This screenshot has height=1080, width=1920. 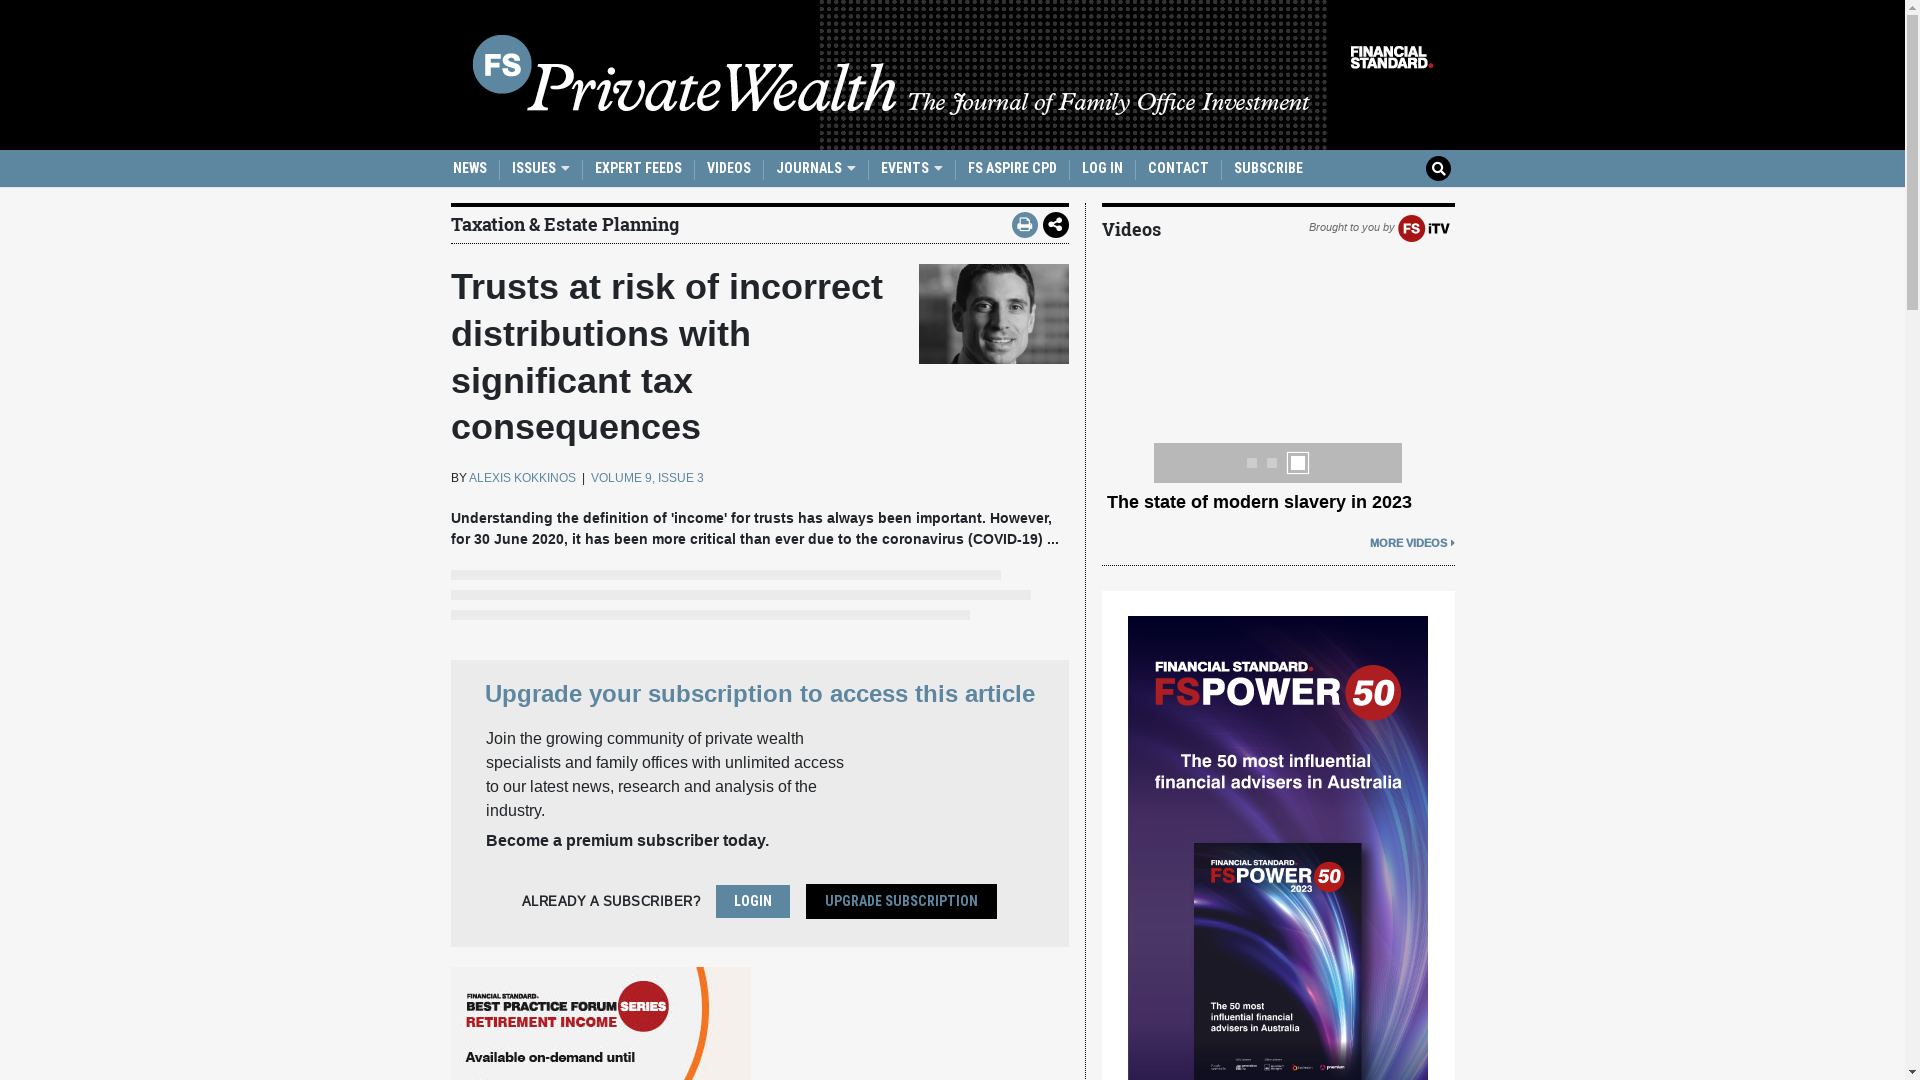 I want to click on VIDEOS, so click(x=728, y=168).